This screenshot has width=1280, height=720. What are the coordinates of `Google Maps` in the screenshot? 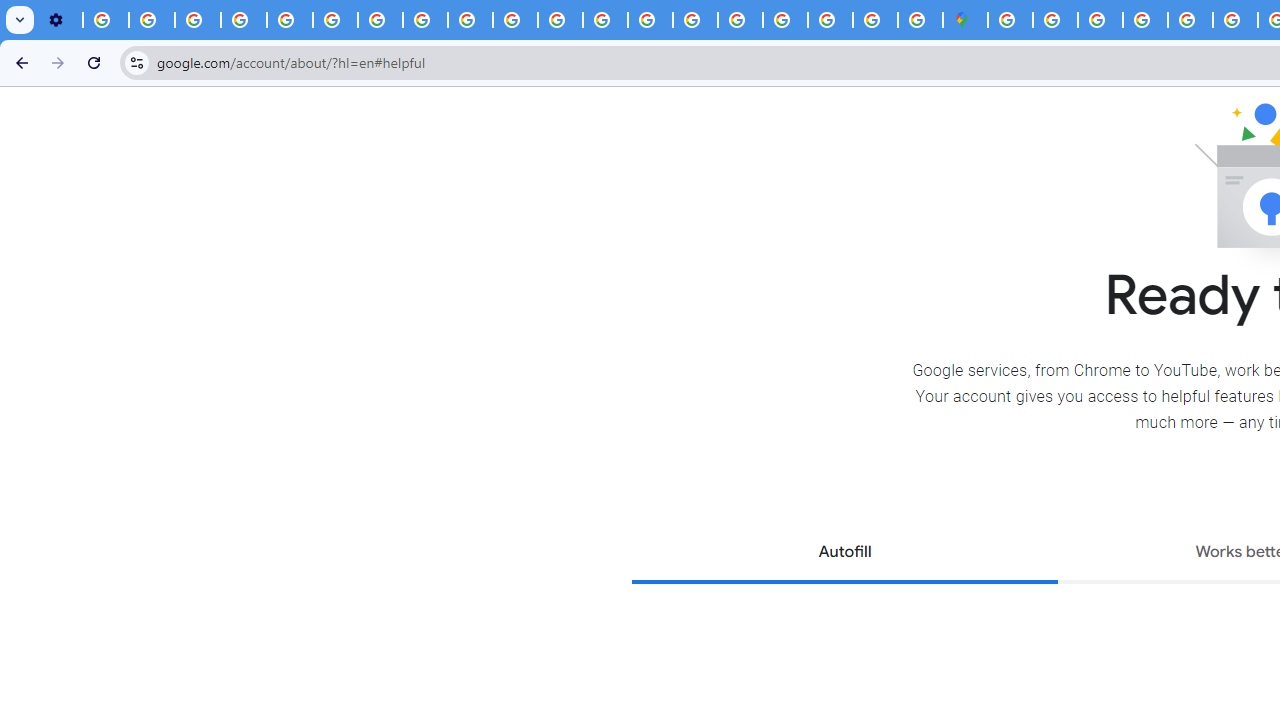 It's located at (966, 20).